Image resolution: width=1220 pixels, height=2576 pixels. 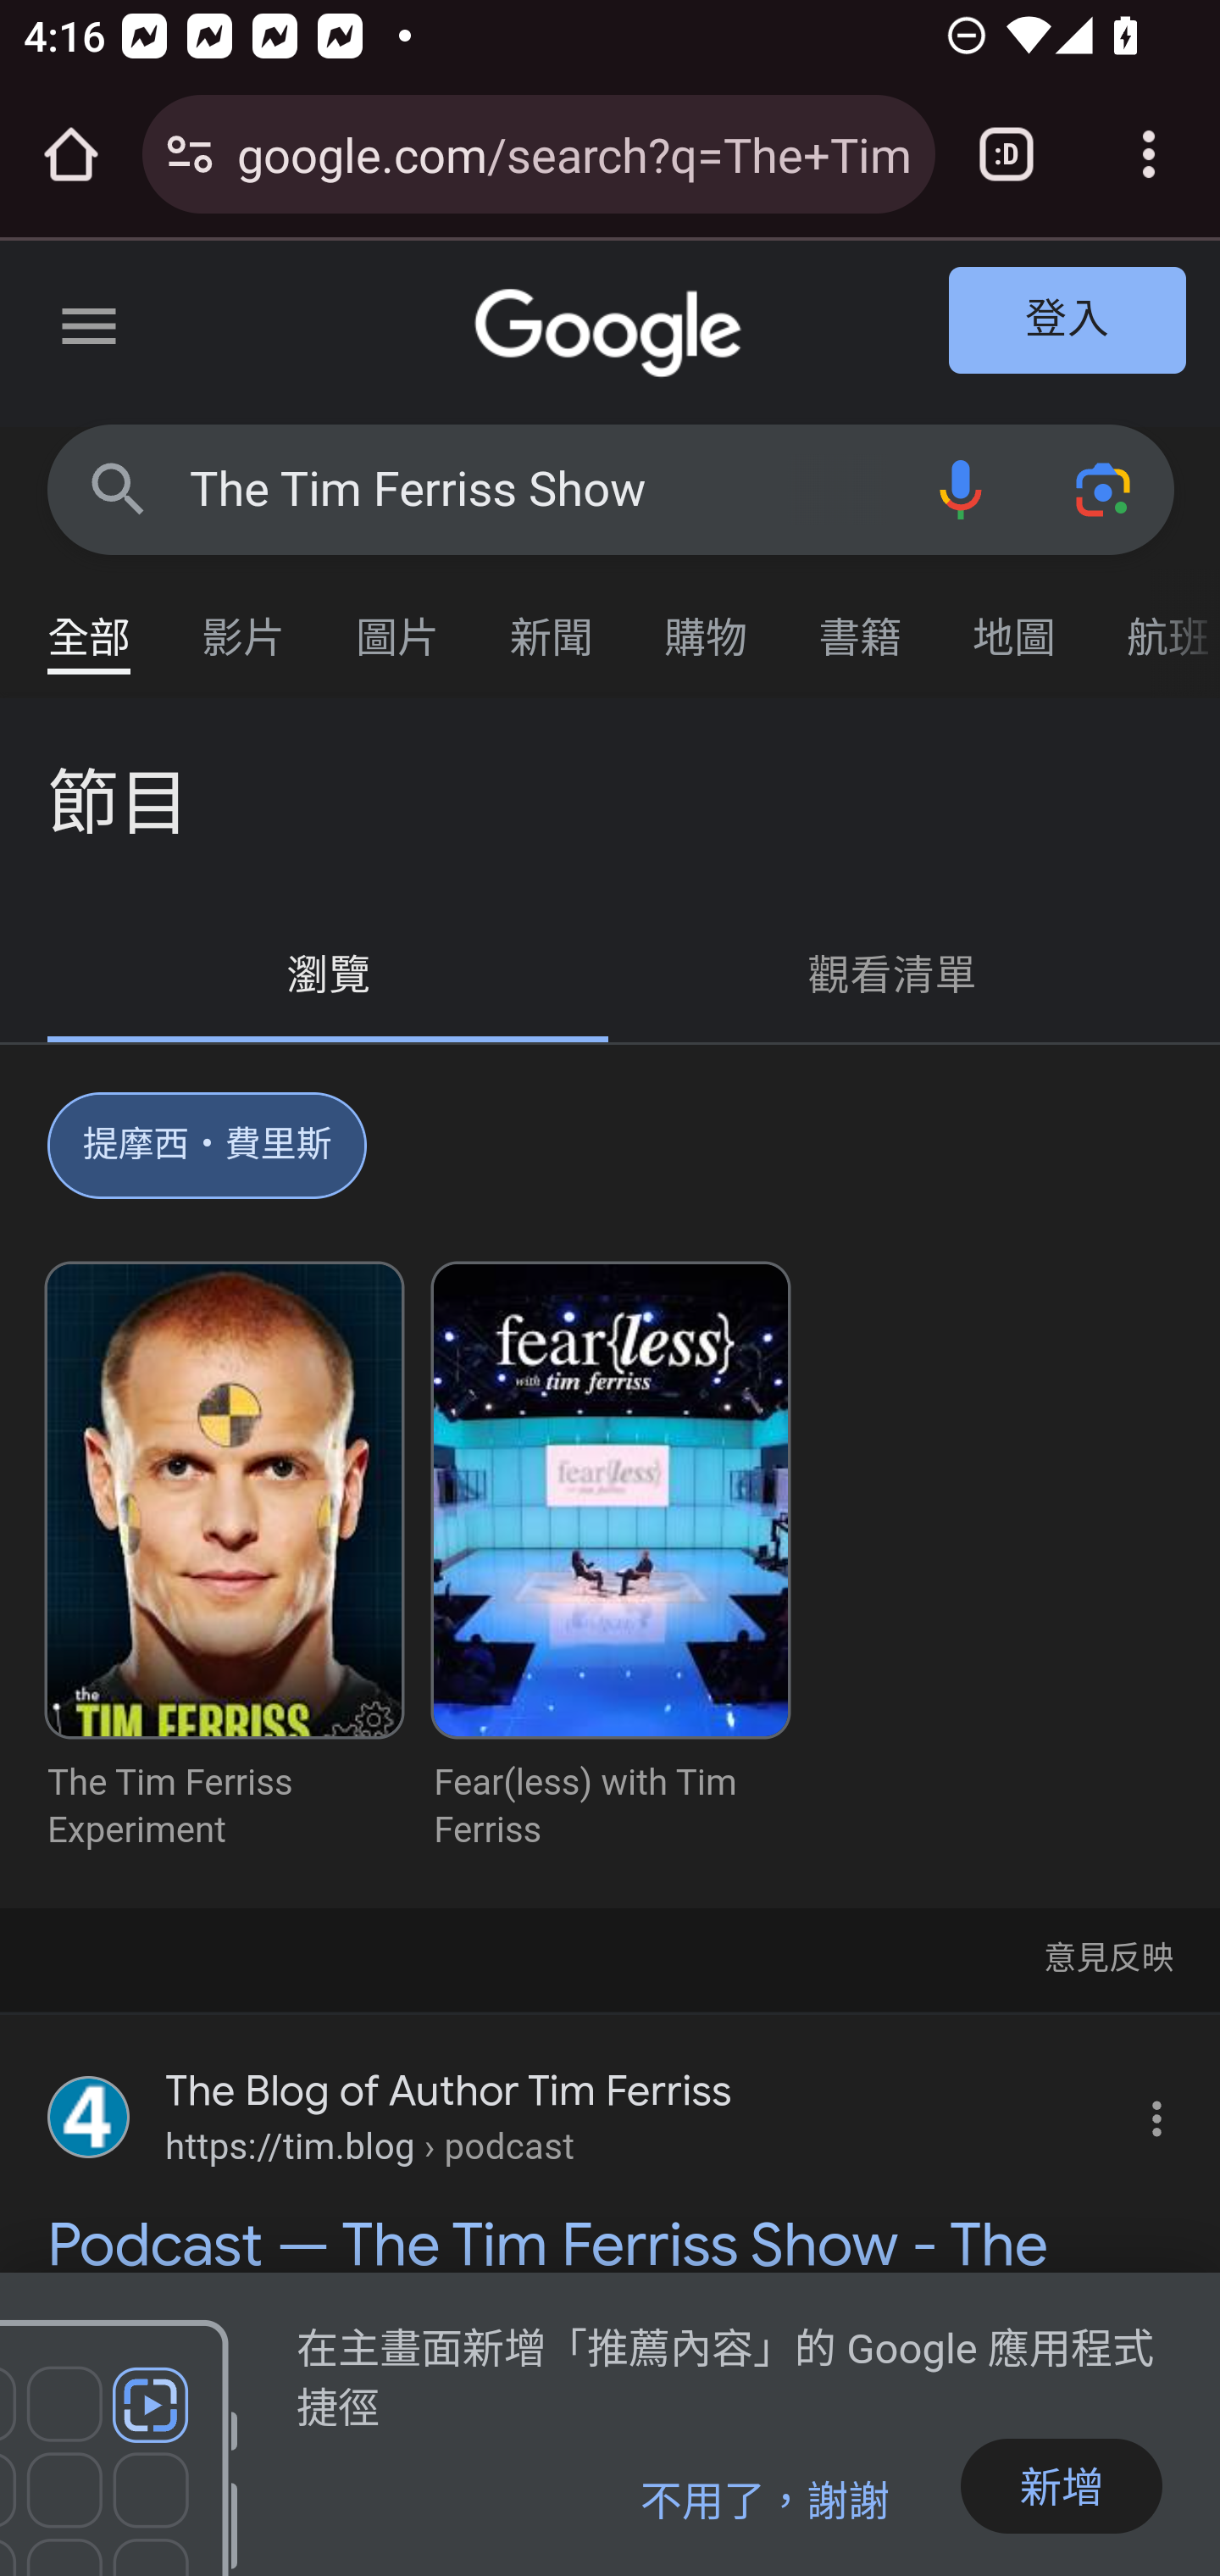 I want to click on 影片, so click(x=244, y=622).